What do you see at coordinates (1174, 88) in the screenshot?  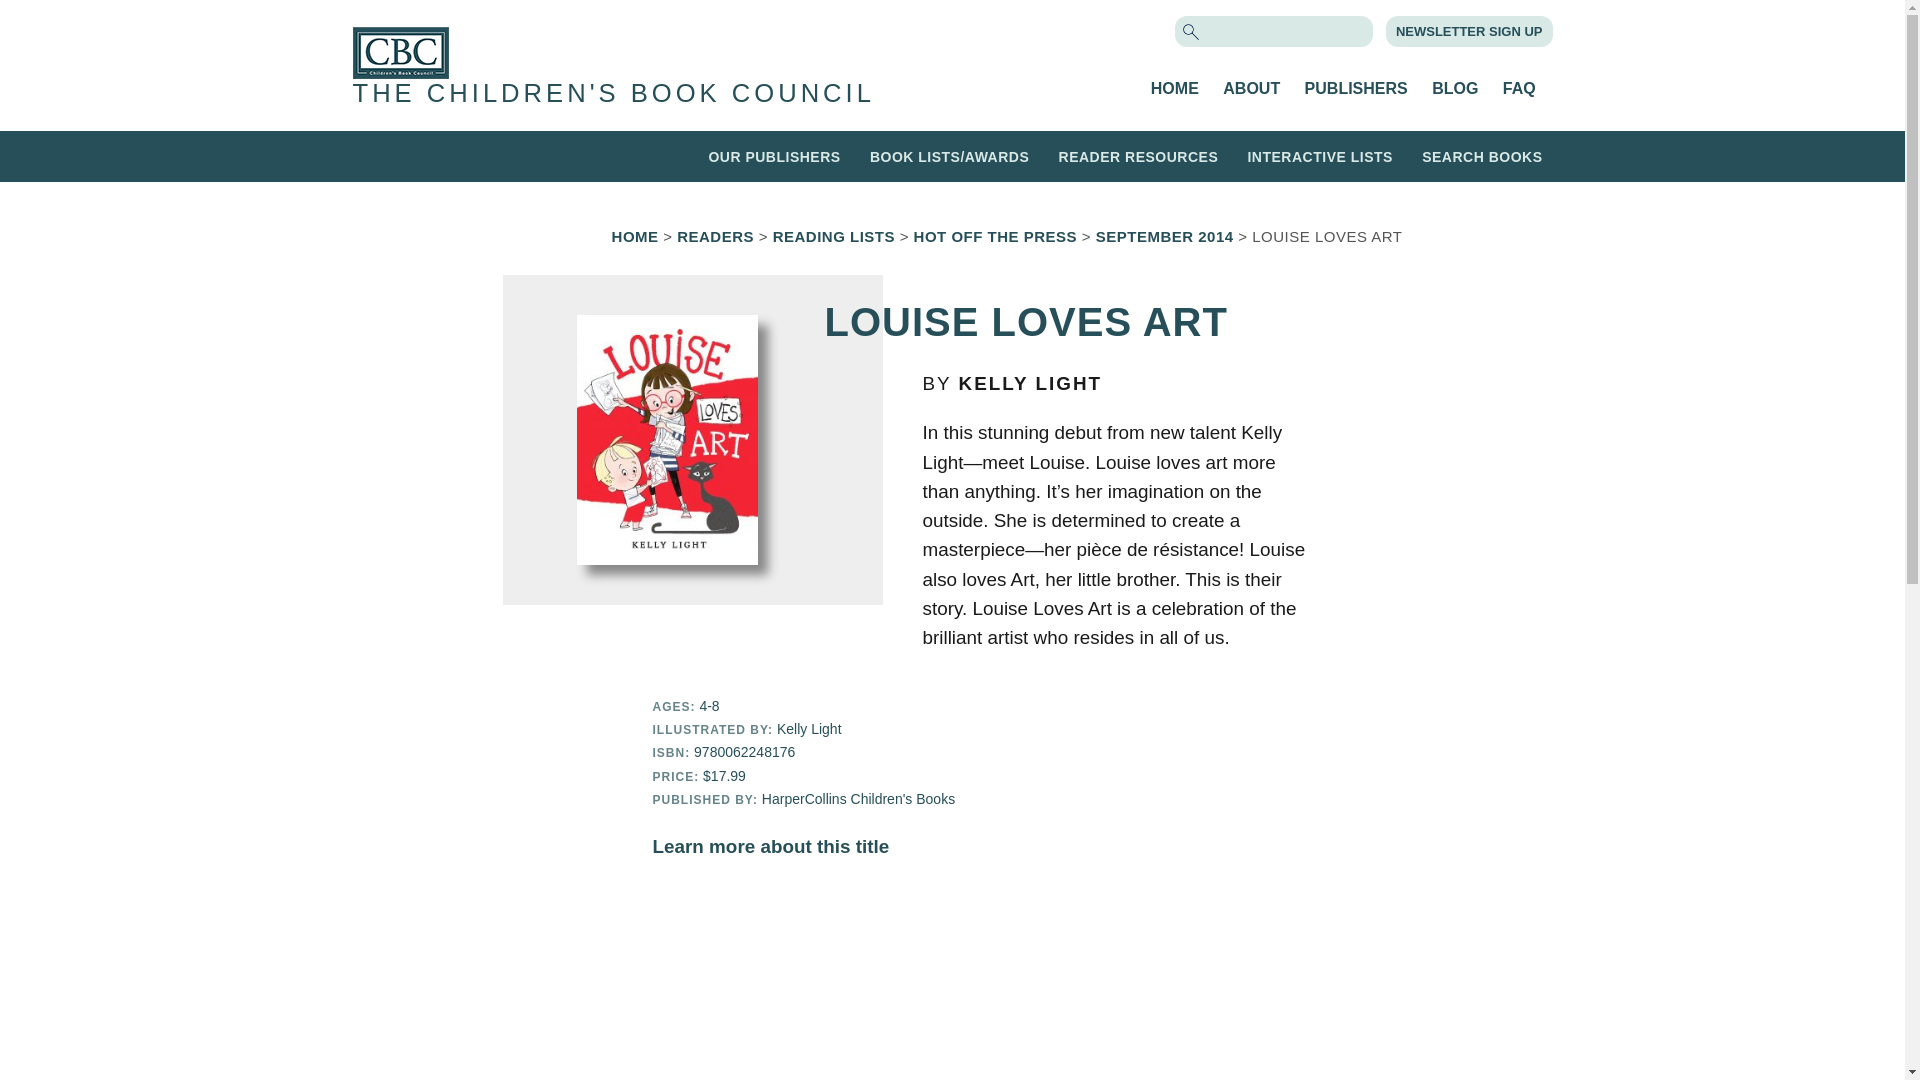 I see `HOME` at bounding box center [1174, 88].